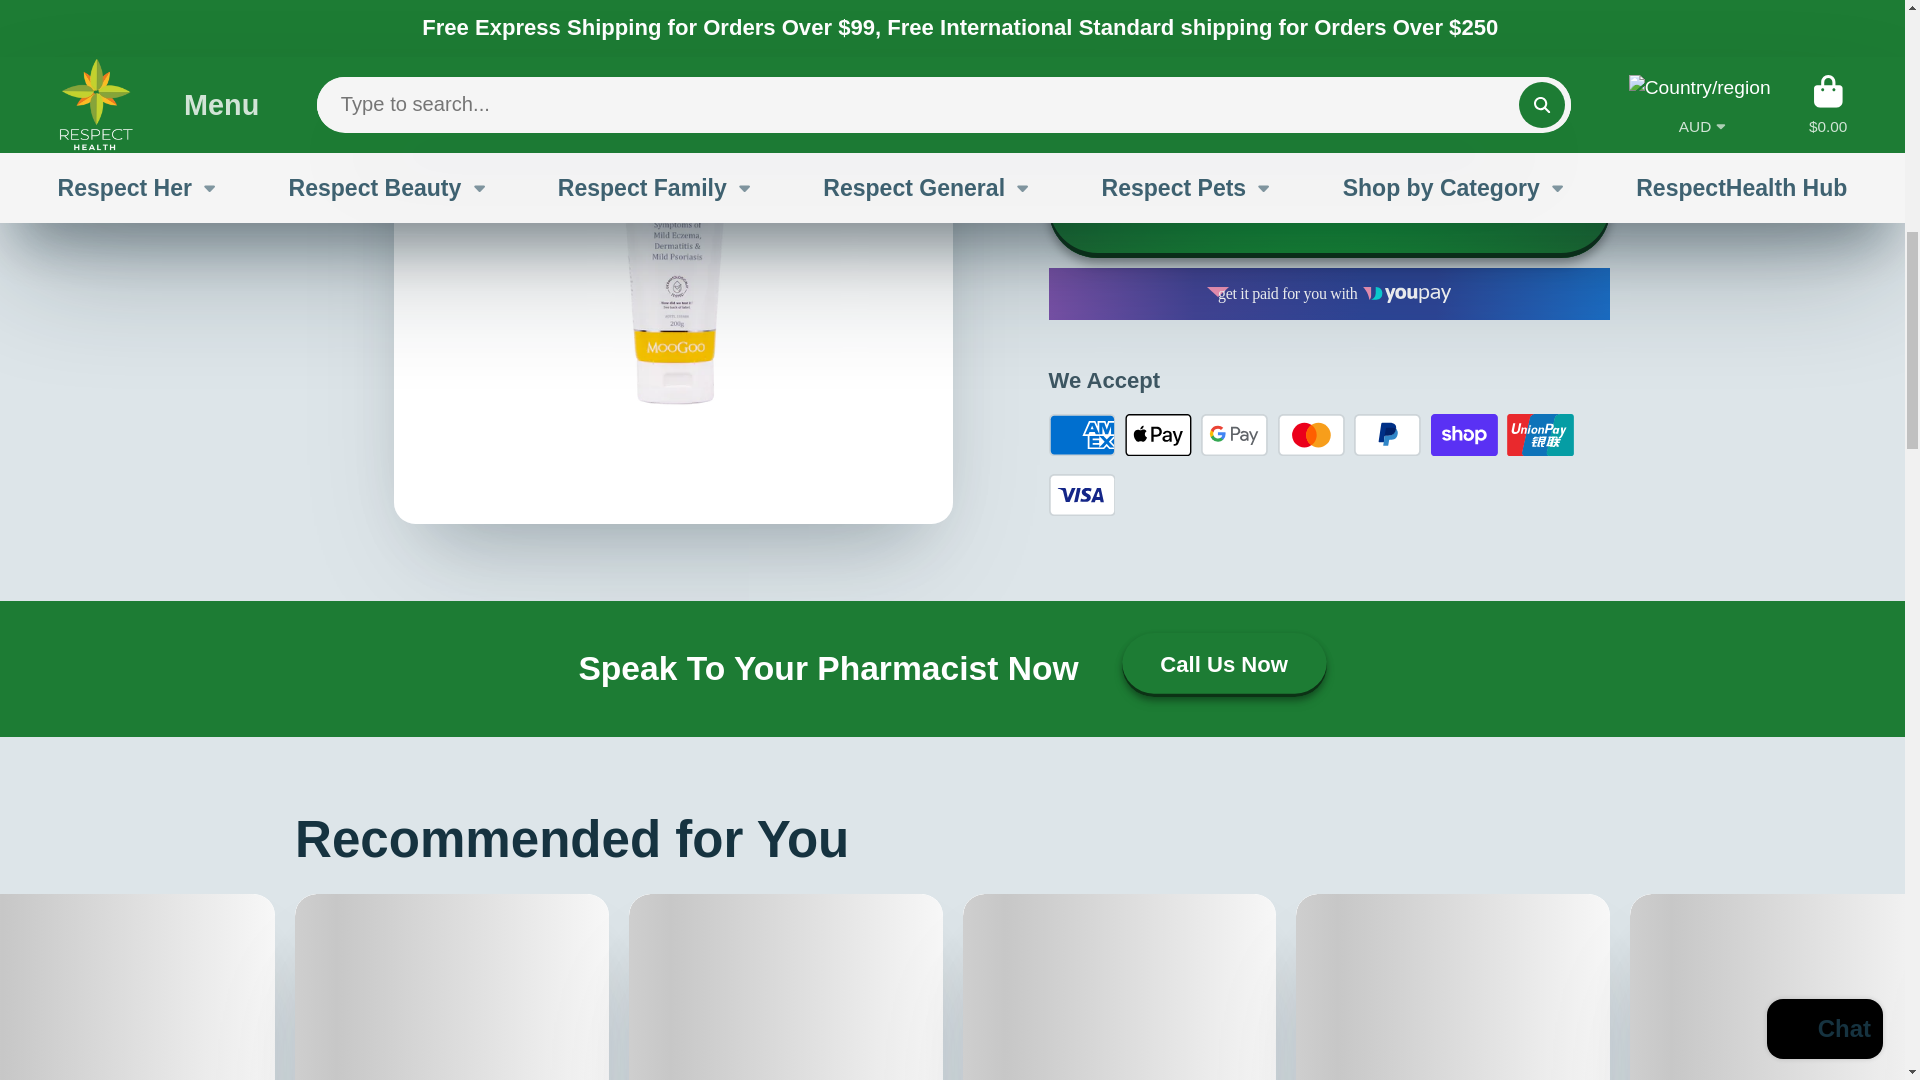 This screenshot has width=1920, height=1080. What do you see at coordinates (1234, 434) in the screenshot?
I see `Google Pay` at bounding box center [1234, 434].